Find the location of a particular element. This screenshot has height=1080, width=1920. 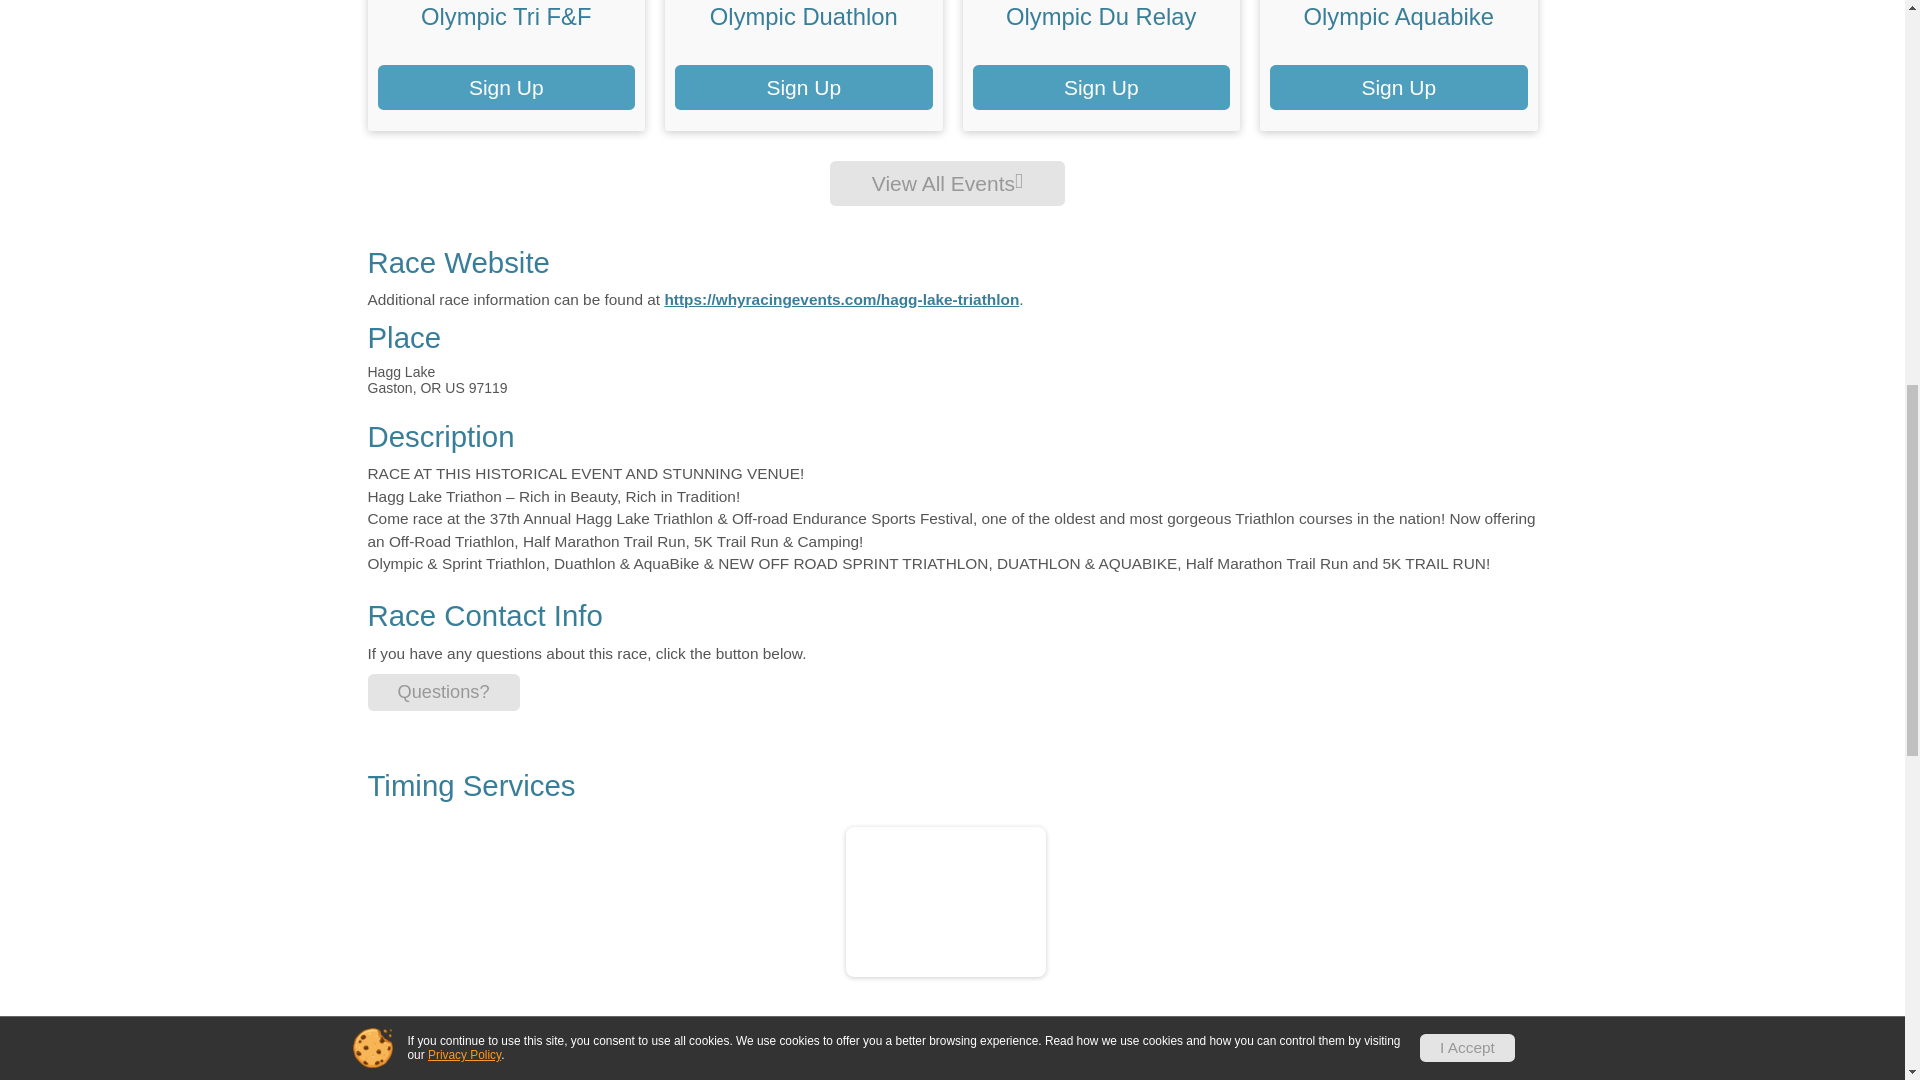

Olympic Du Relay is located at coordinates (1101, 16).